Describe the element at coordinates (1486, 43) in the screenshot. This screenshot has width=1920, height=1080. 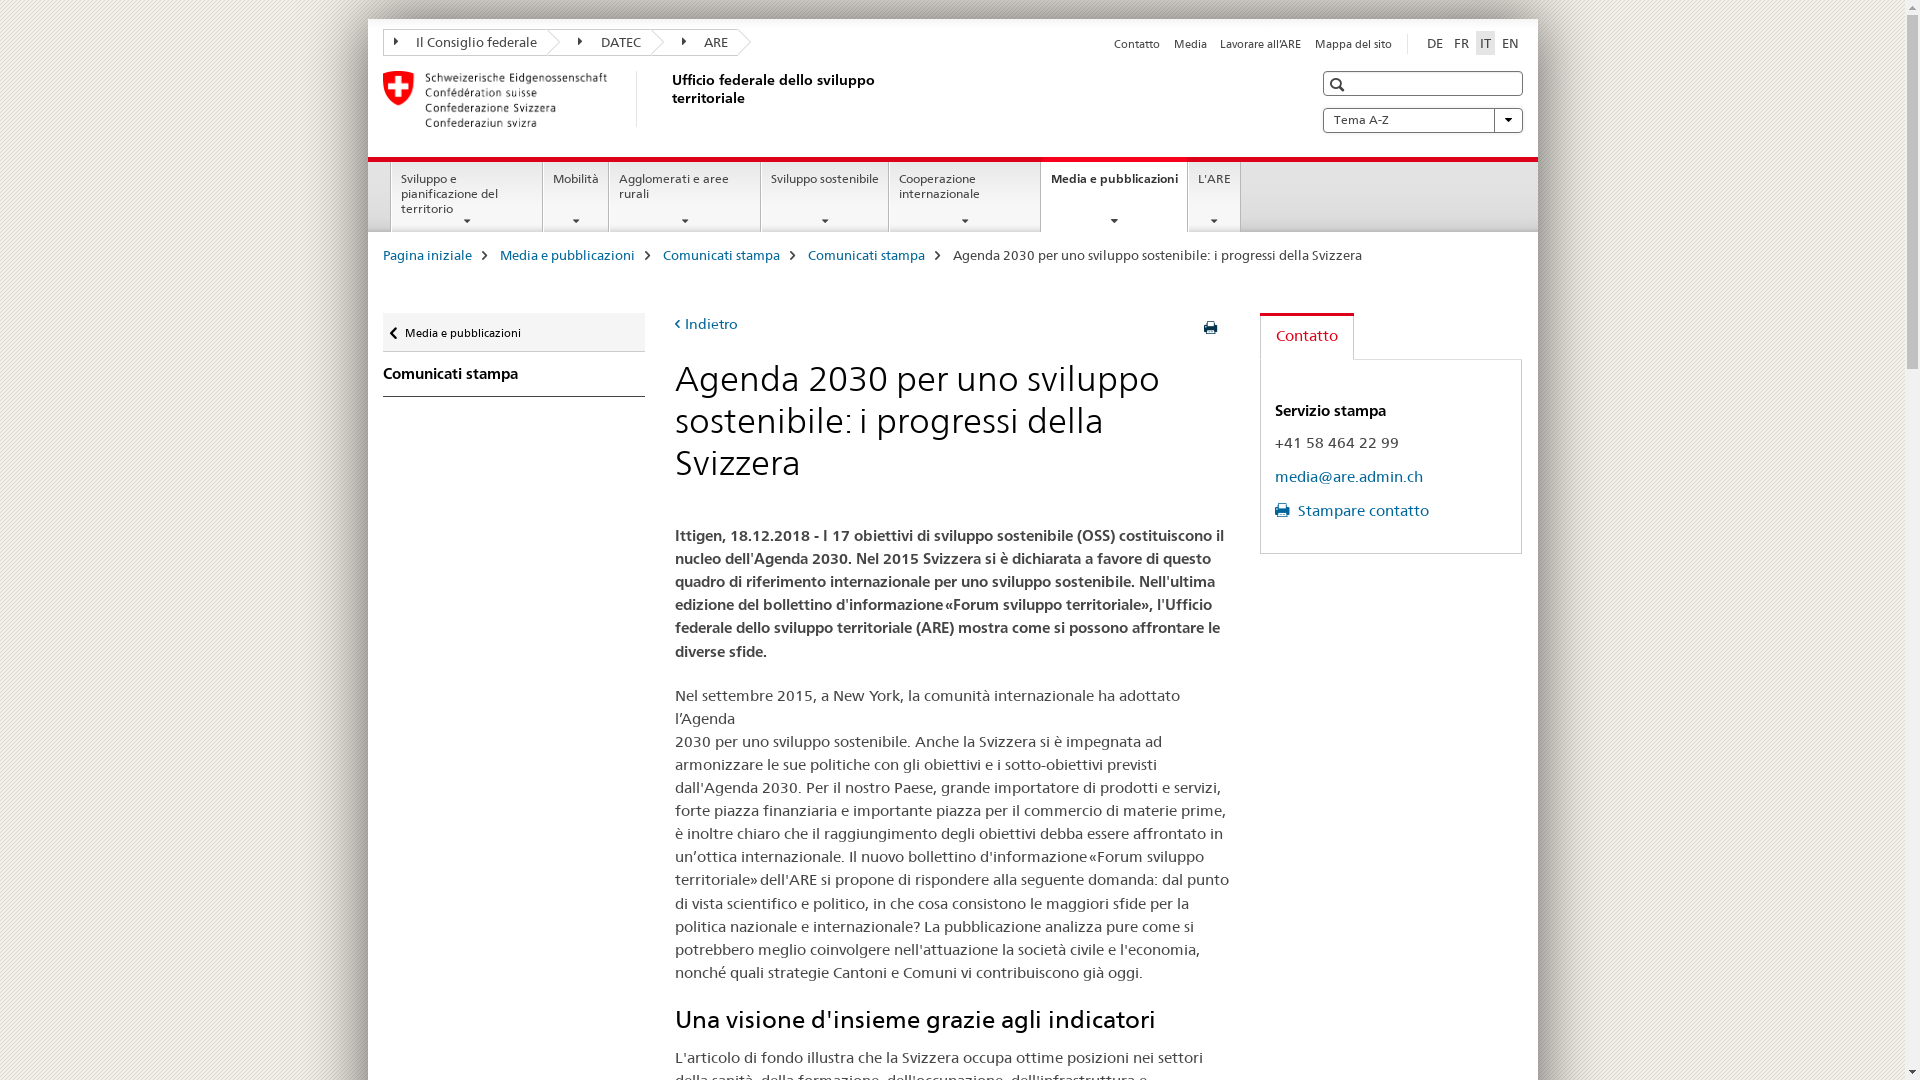
I see `IT` at that location.